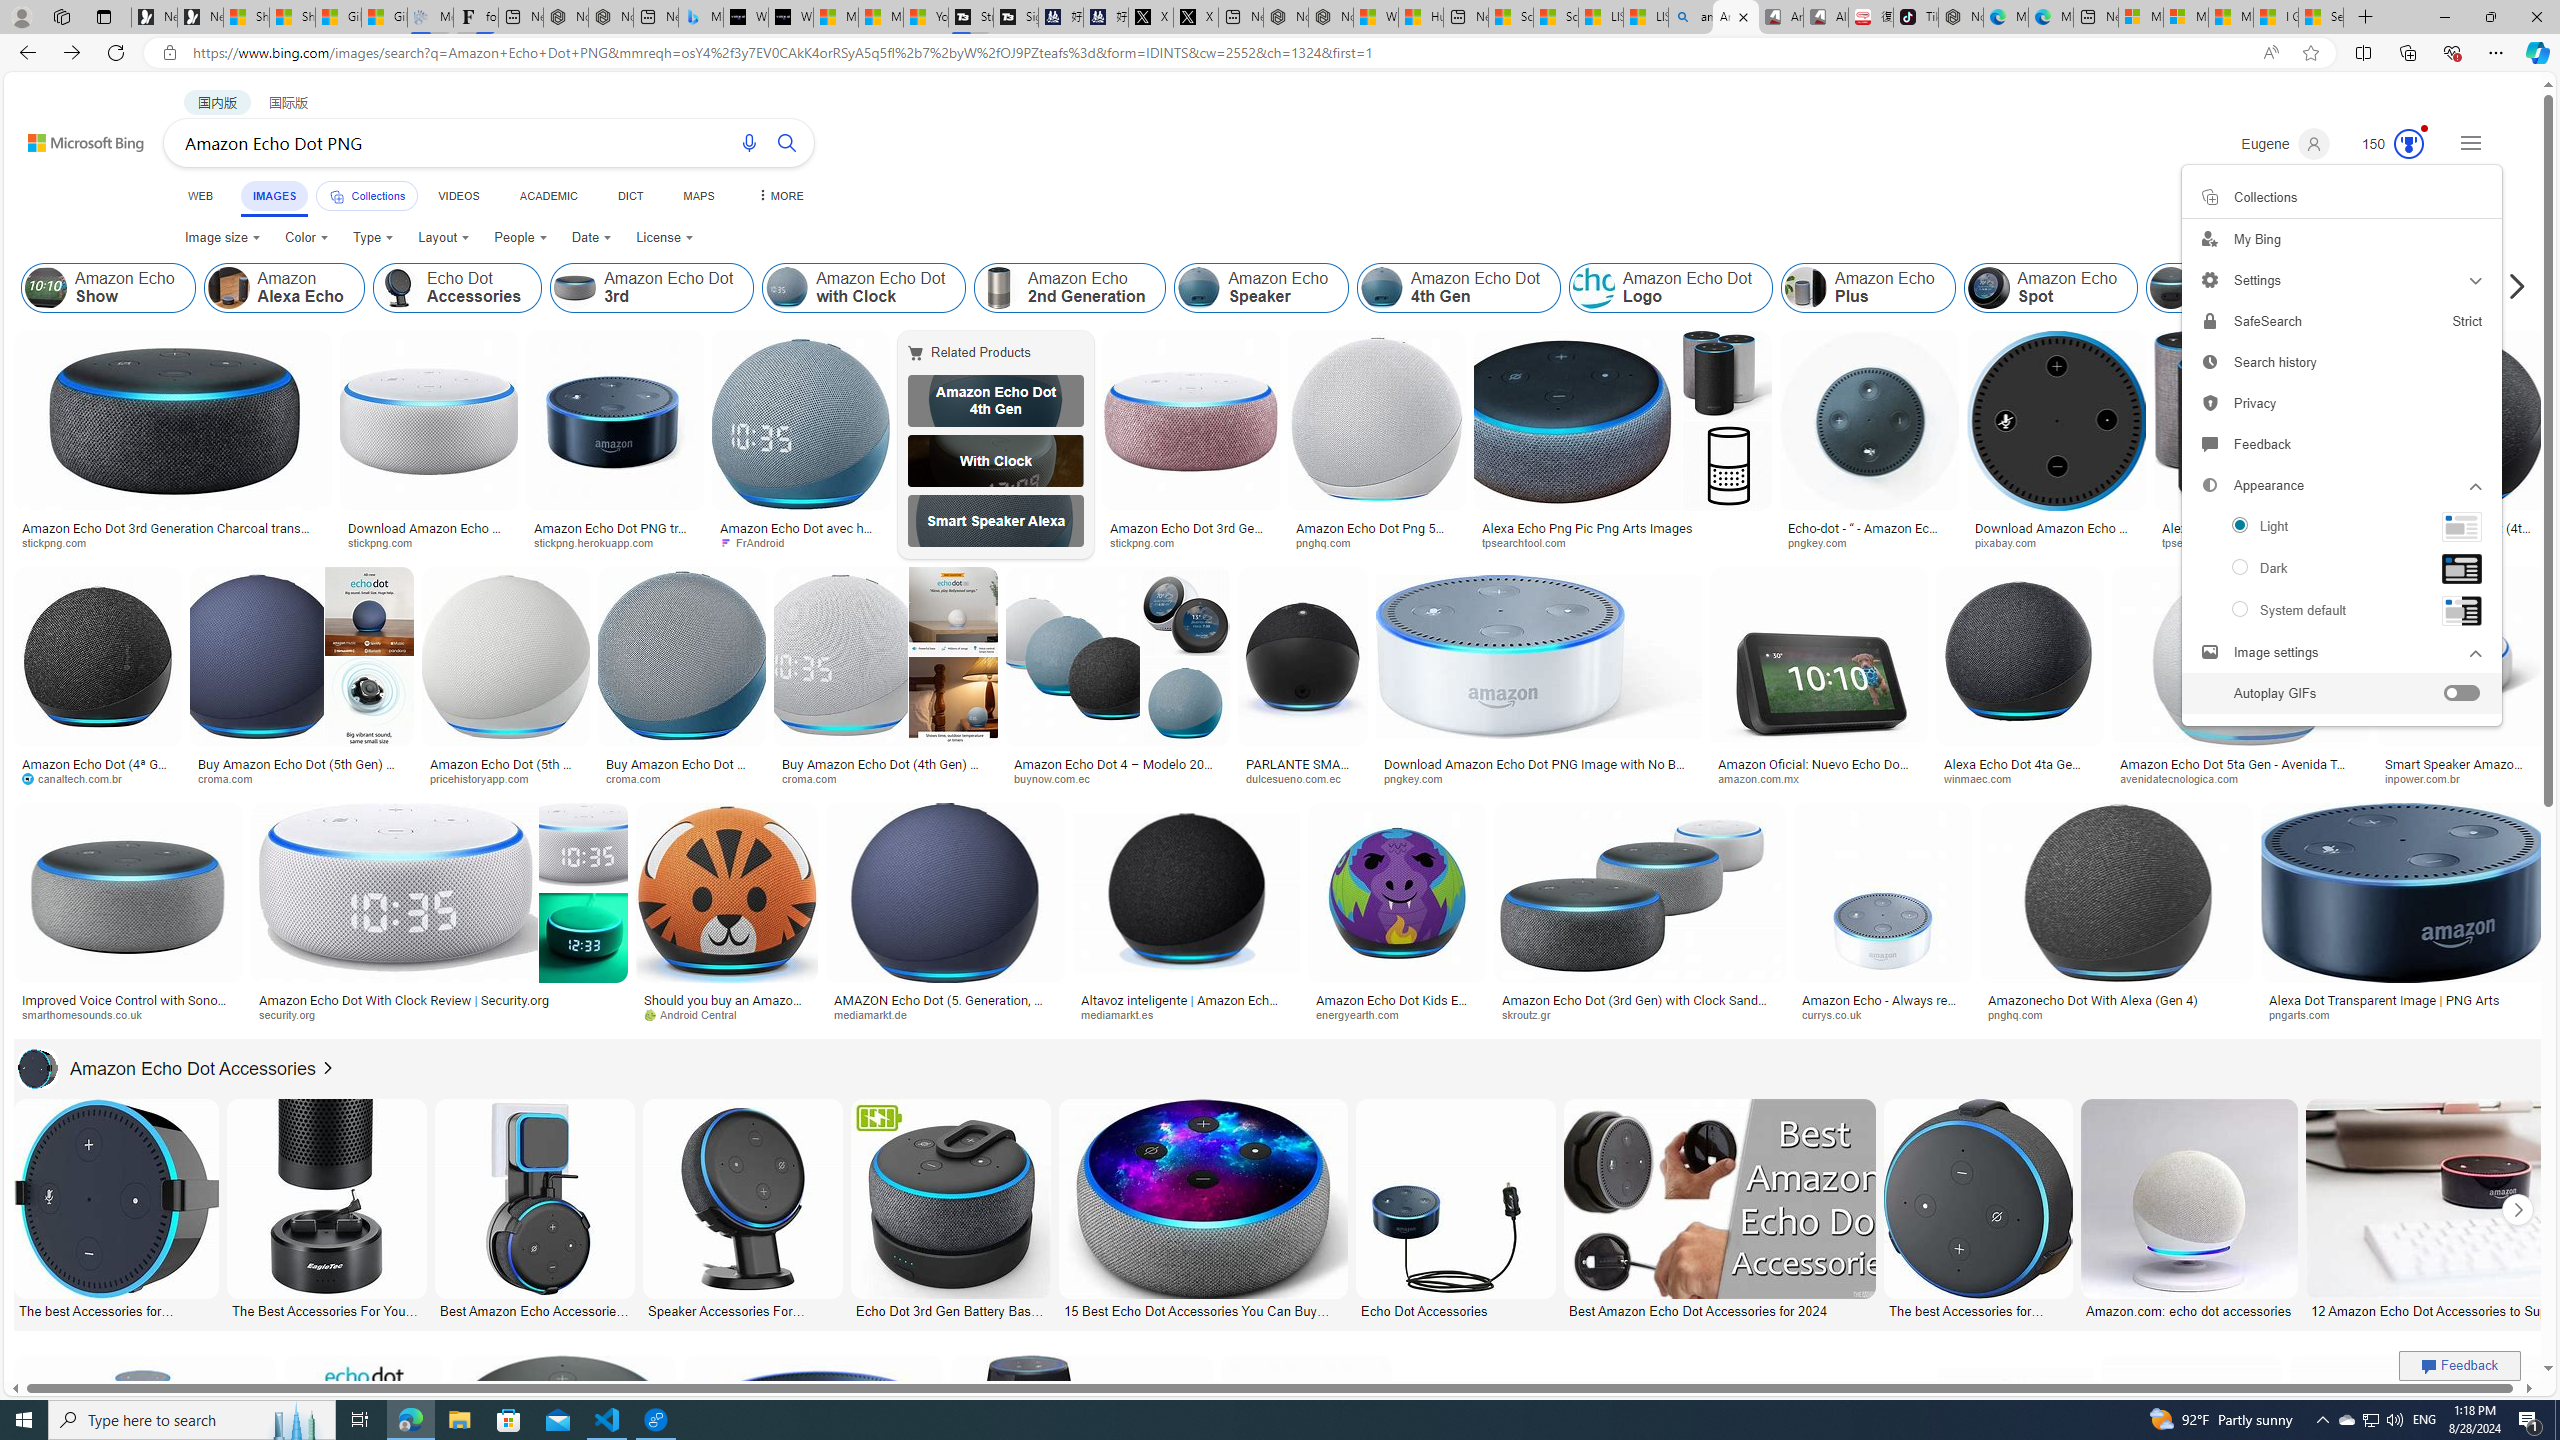  I want to click on security.org, so click(294, 1014).